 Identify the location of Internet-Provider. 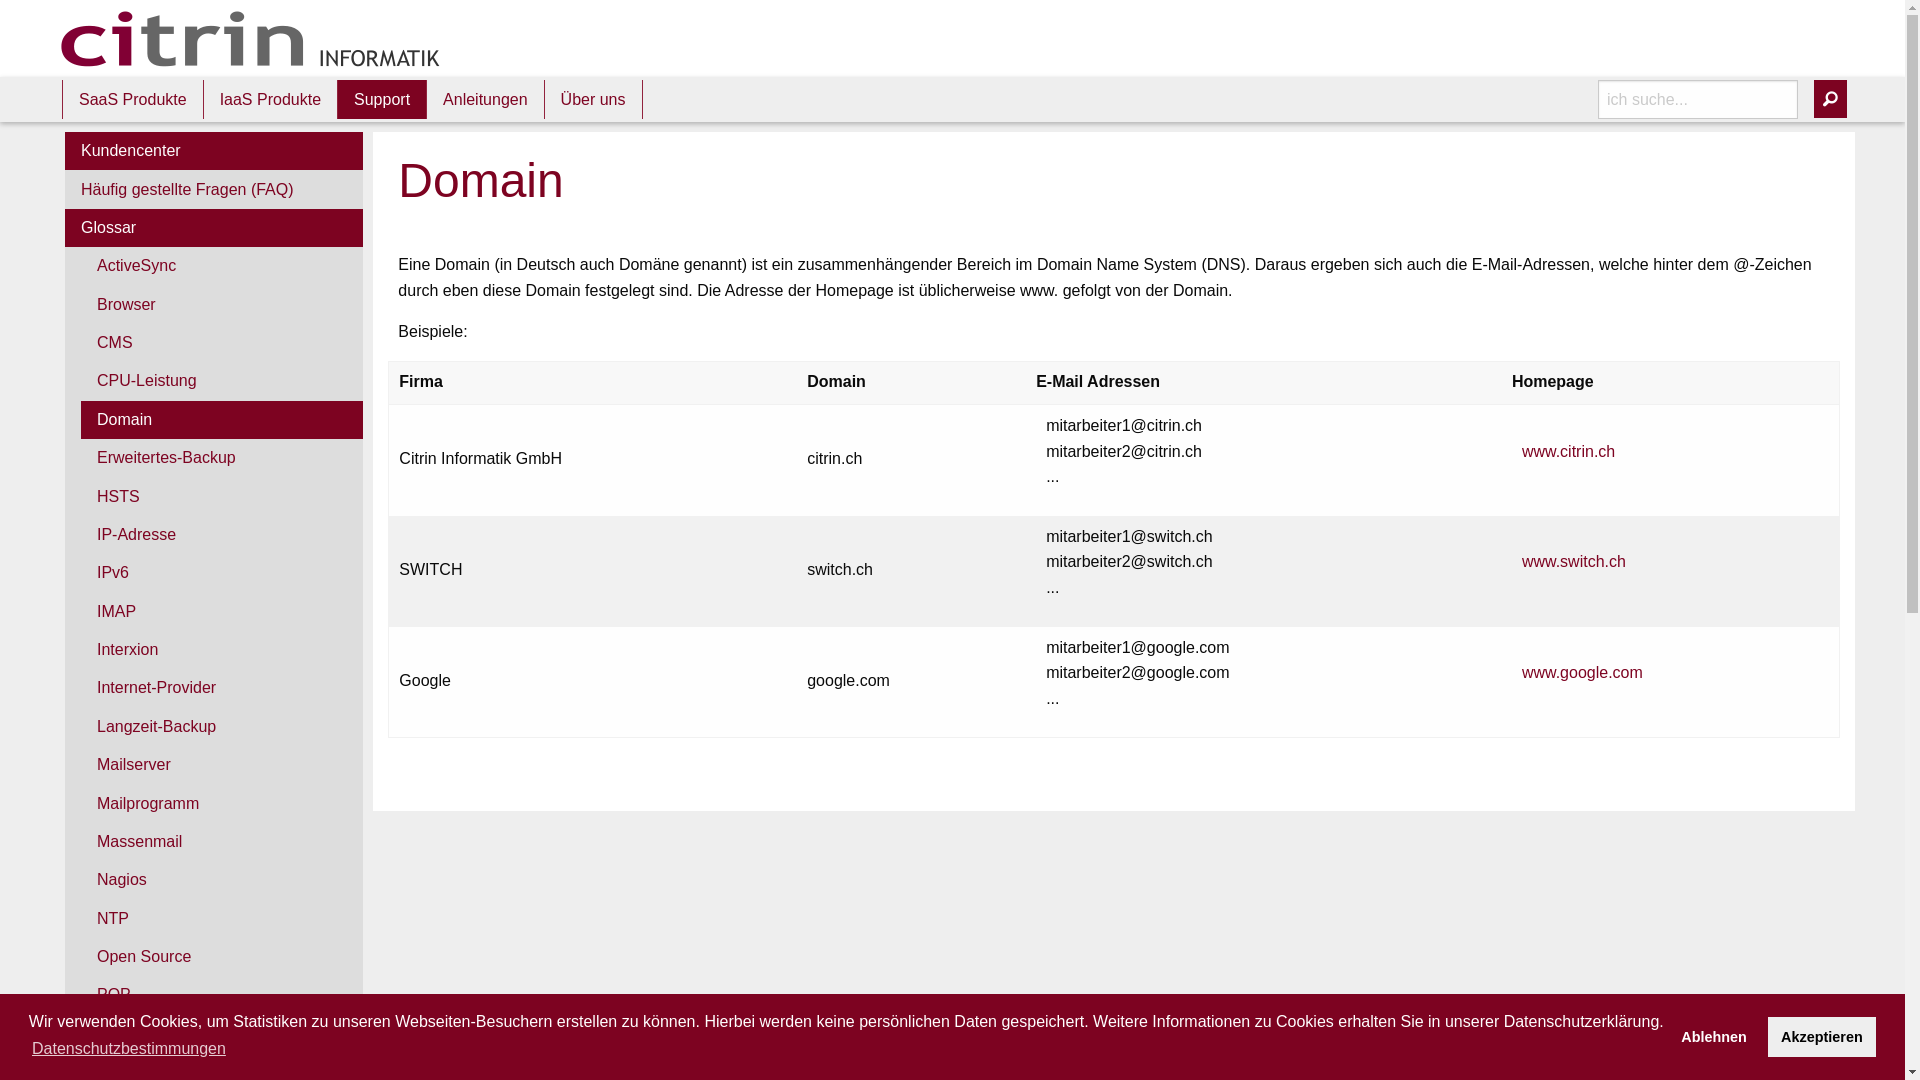
(222, 688).